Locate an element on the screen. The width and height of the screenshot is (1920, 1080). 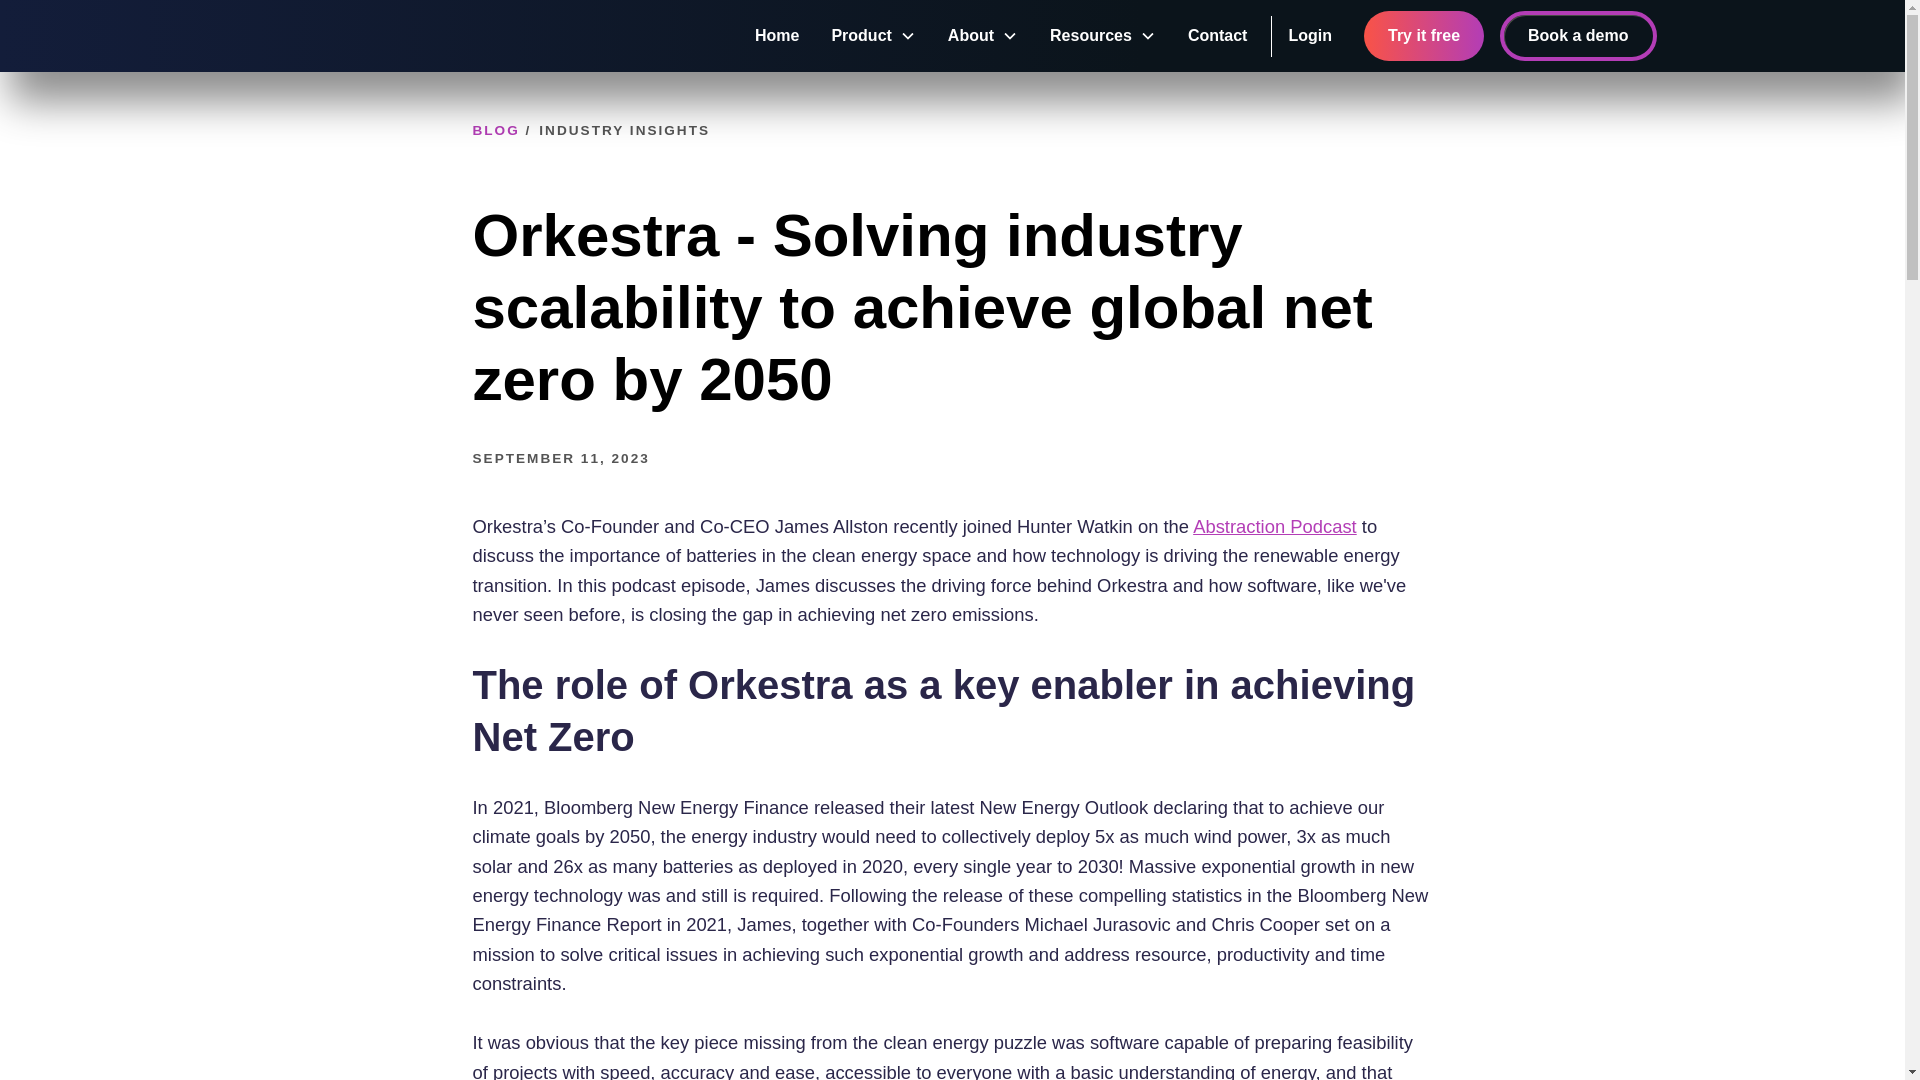
Contact is located at coordinates (1221, 35).